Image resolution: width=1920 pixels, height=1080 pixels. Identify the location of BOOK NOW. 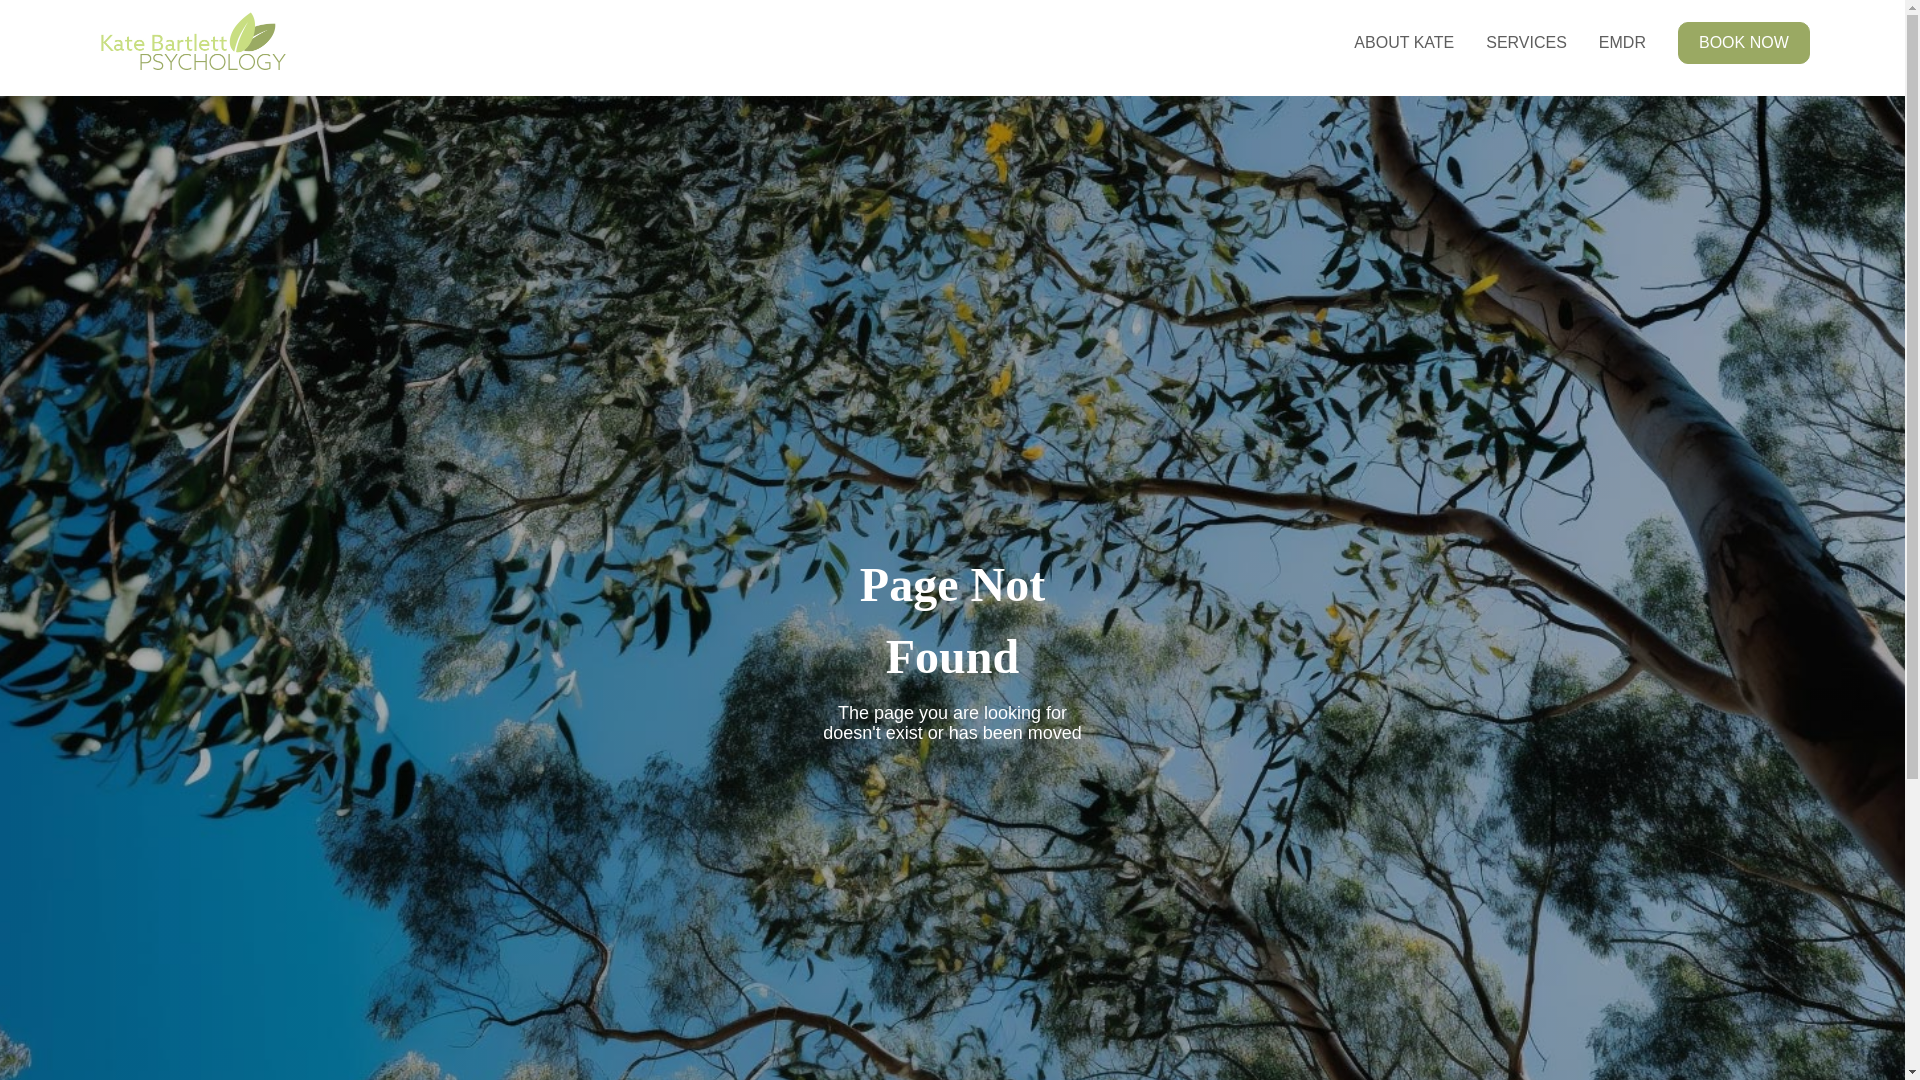
(1744, 43).